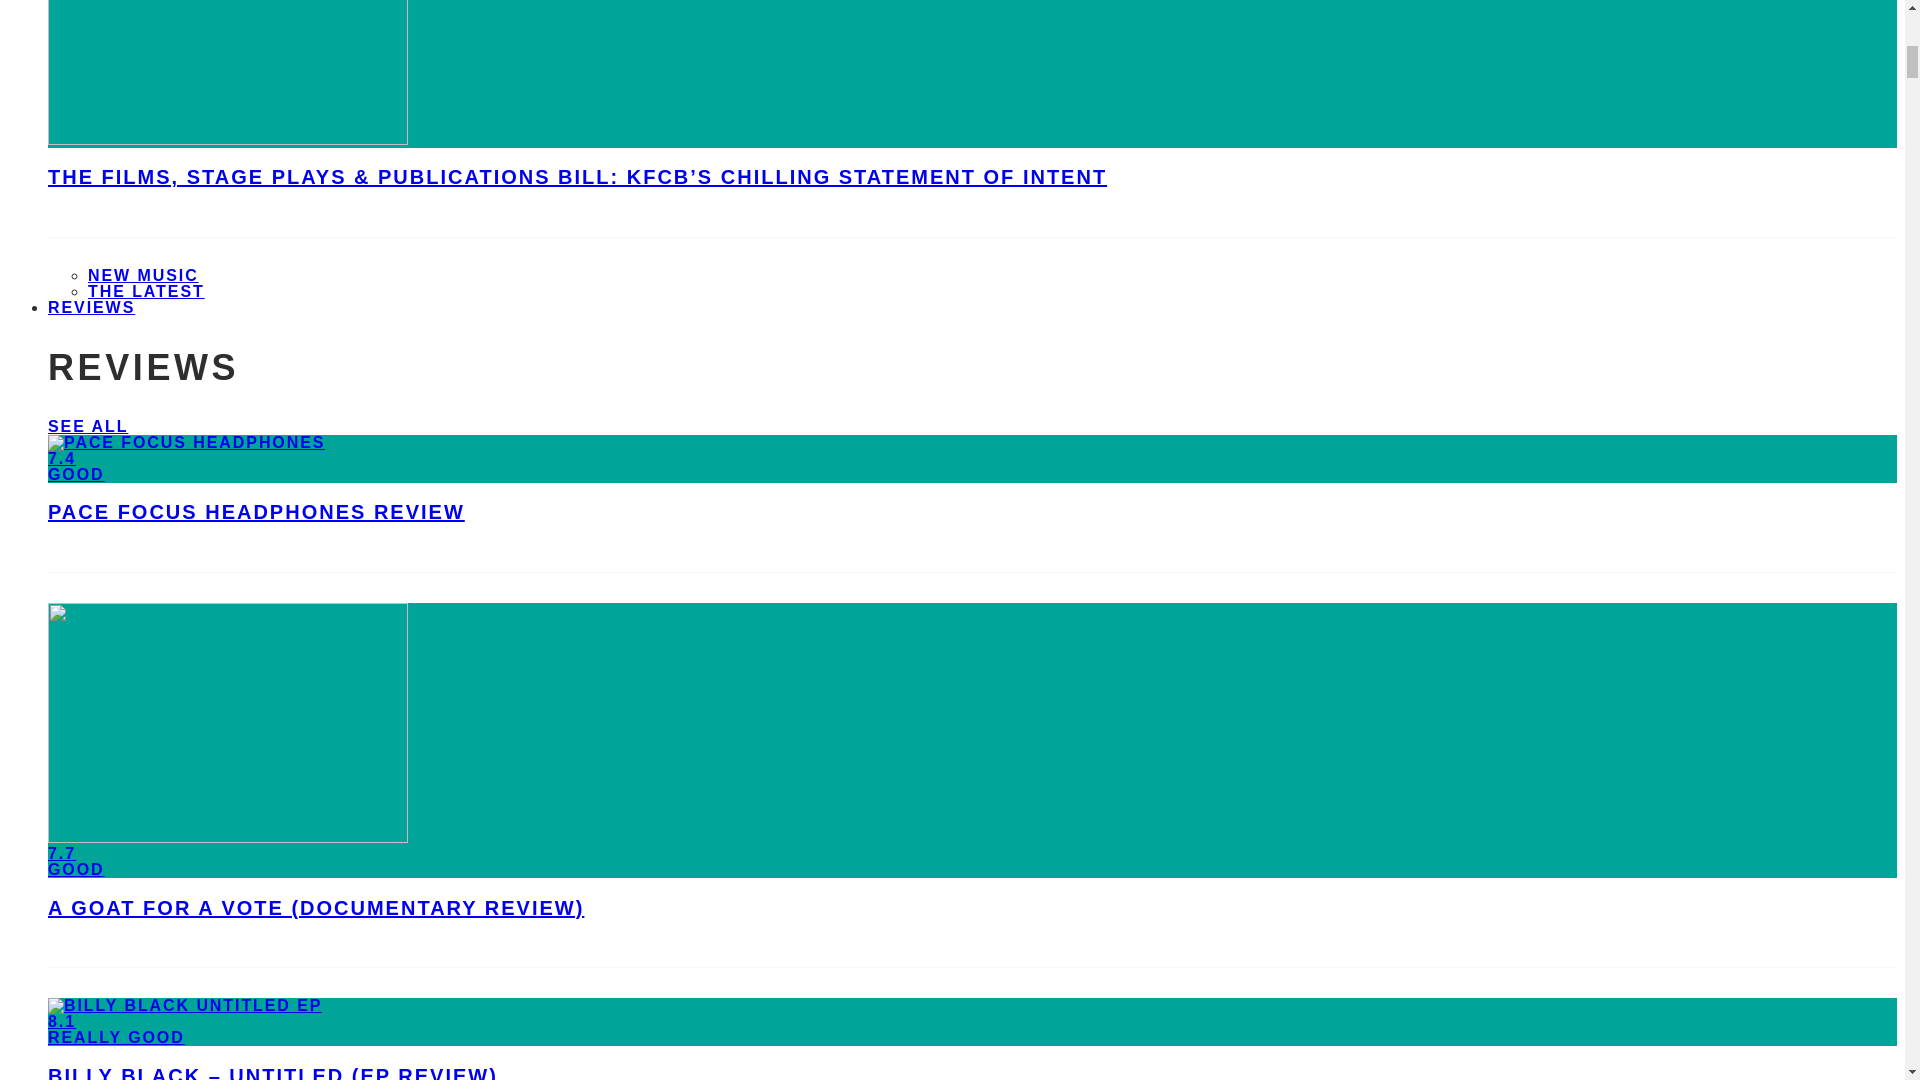 The image size is (1920, 1080). I want to click on NEW MUSIC, so click(144, 275).